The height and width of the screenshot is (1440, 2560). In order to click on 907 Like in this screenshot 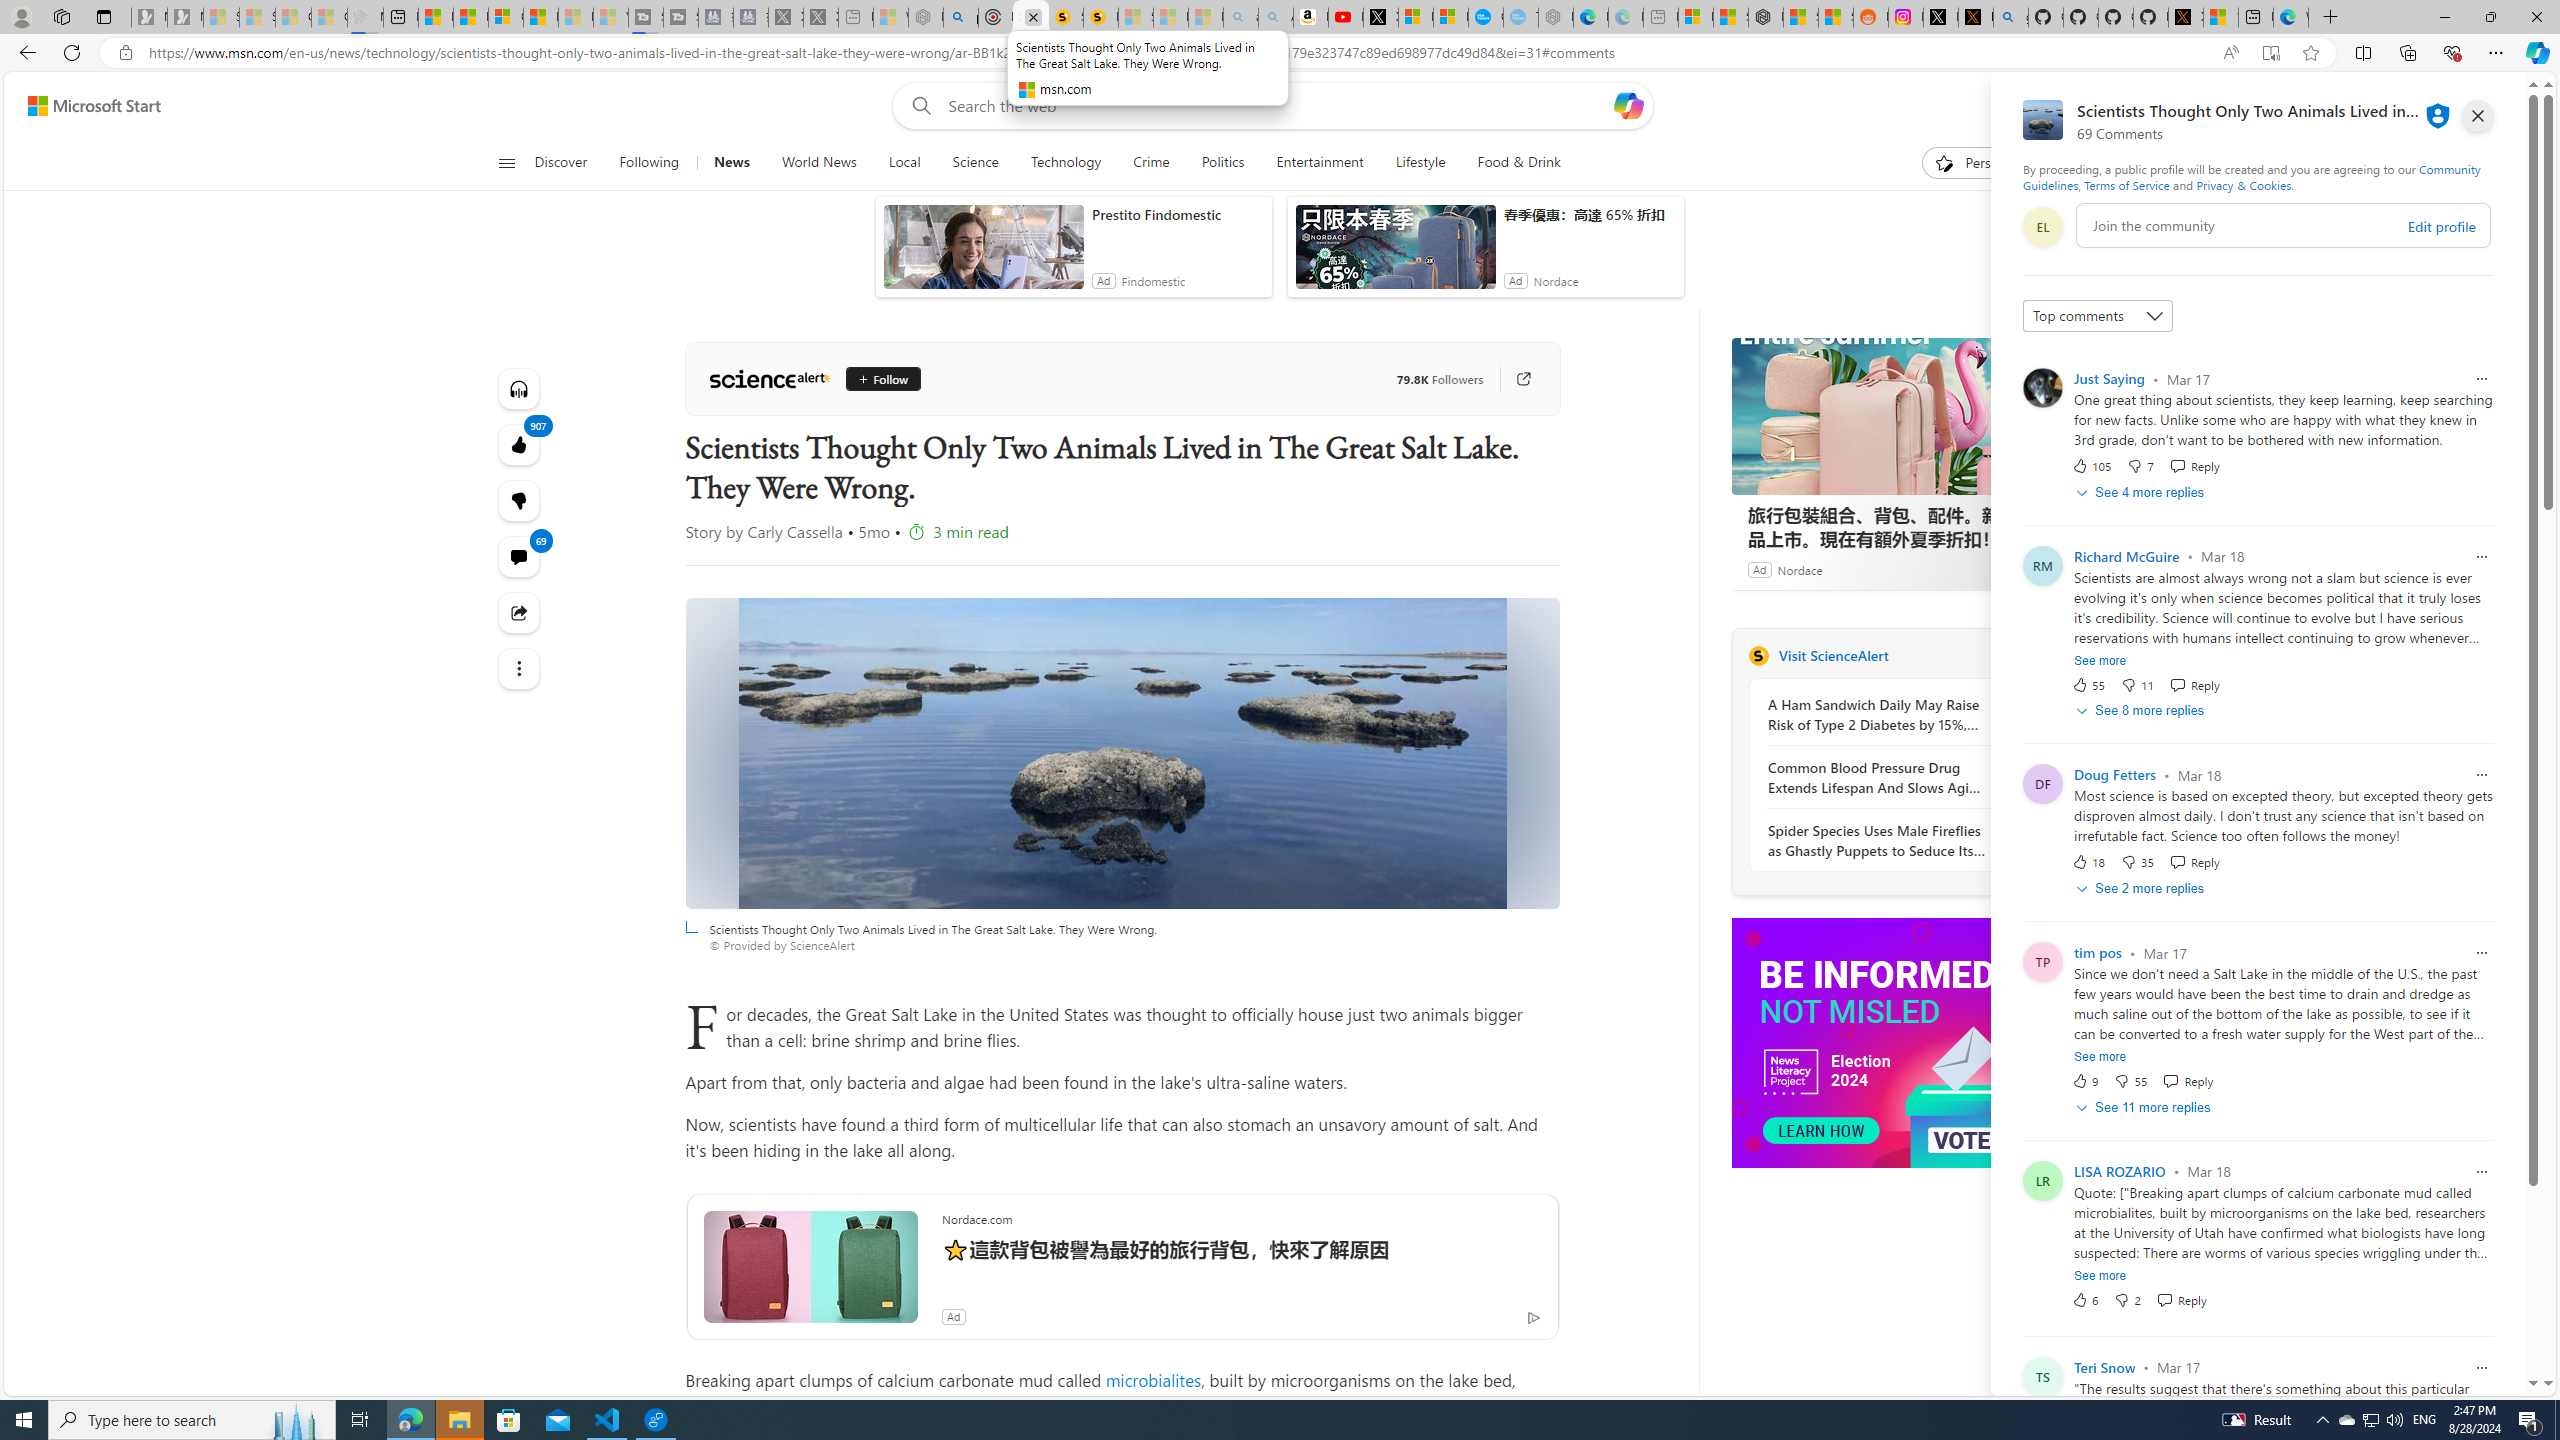, I will do `click(520, 444)`.